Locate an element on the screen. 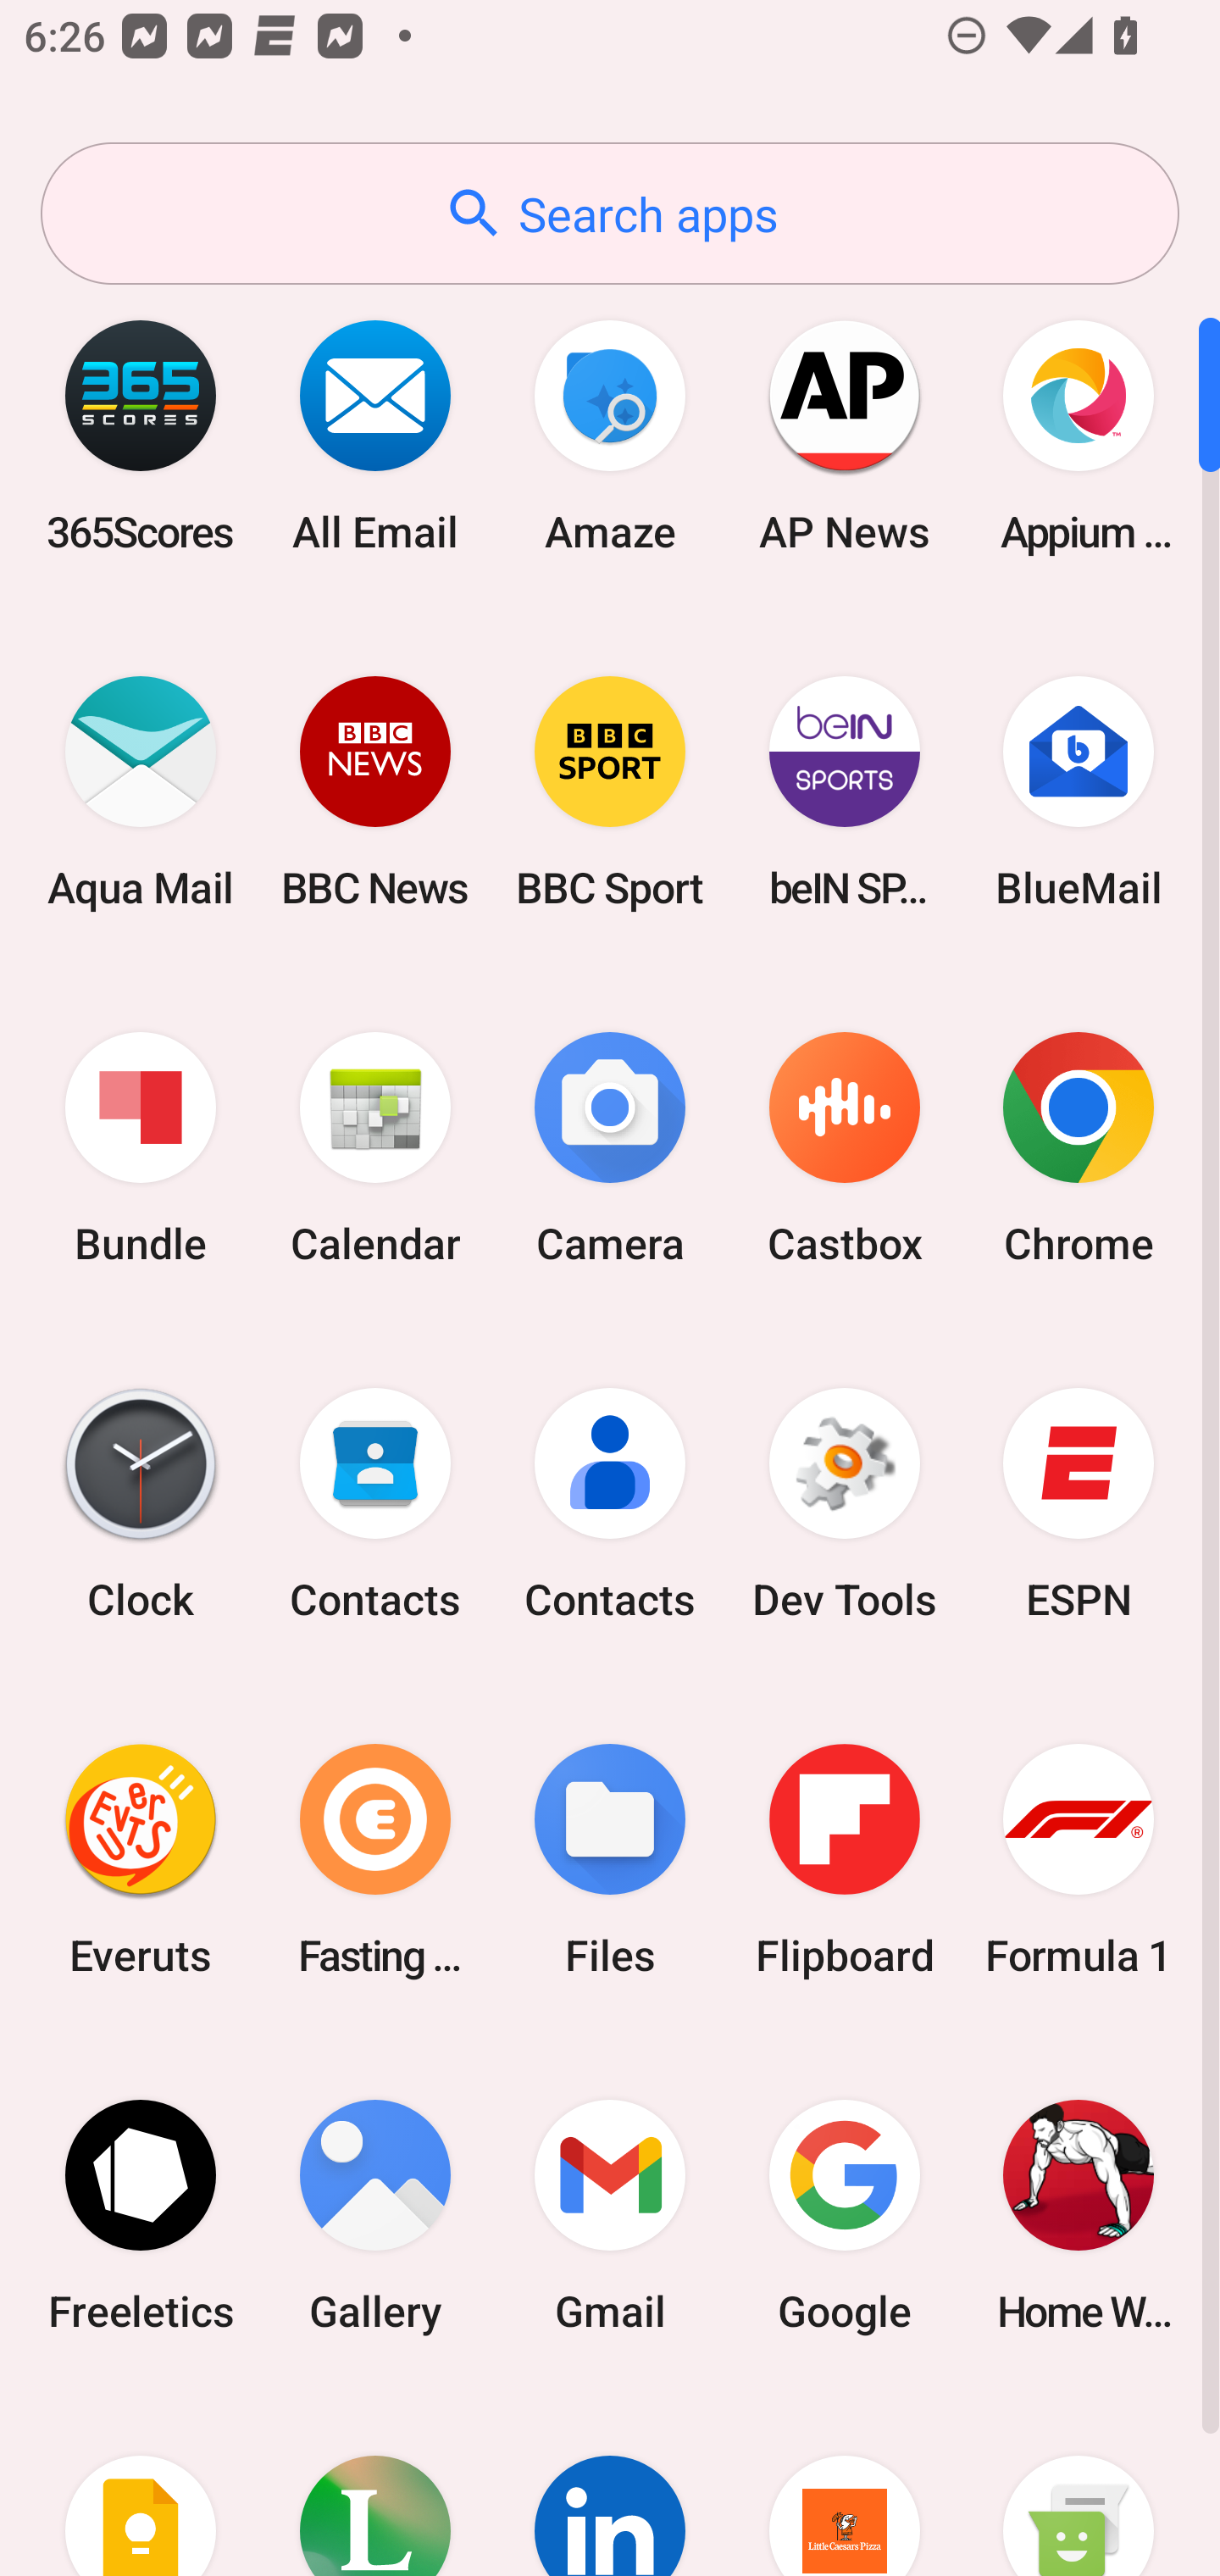 The image size is (1220, 2576). ESPN is located at coordinates (1079, 1504).